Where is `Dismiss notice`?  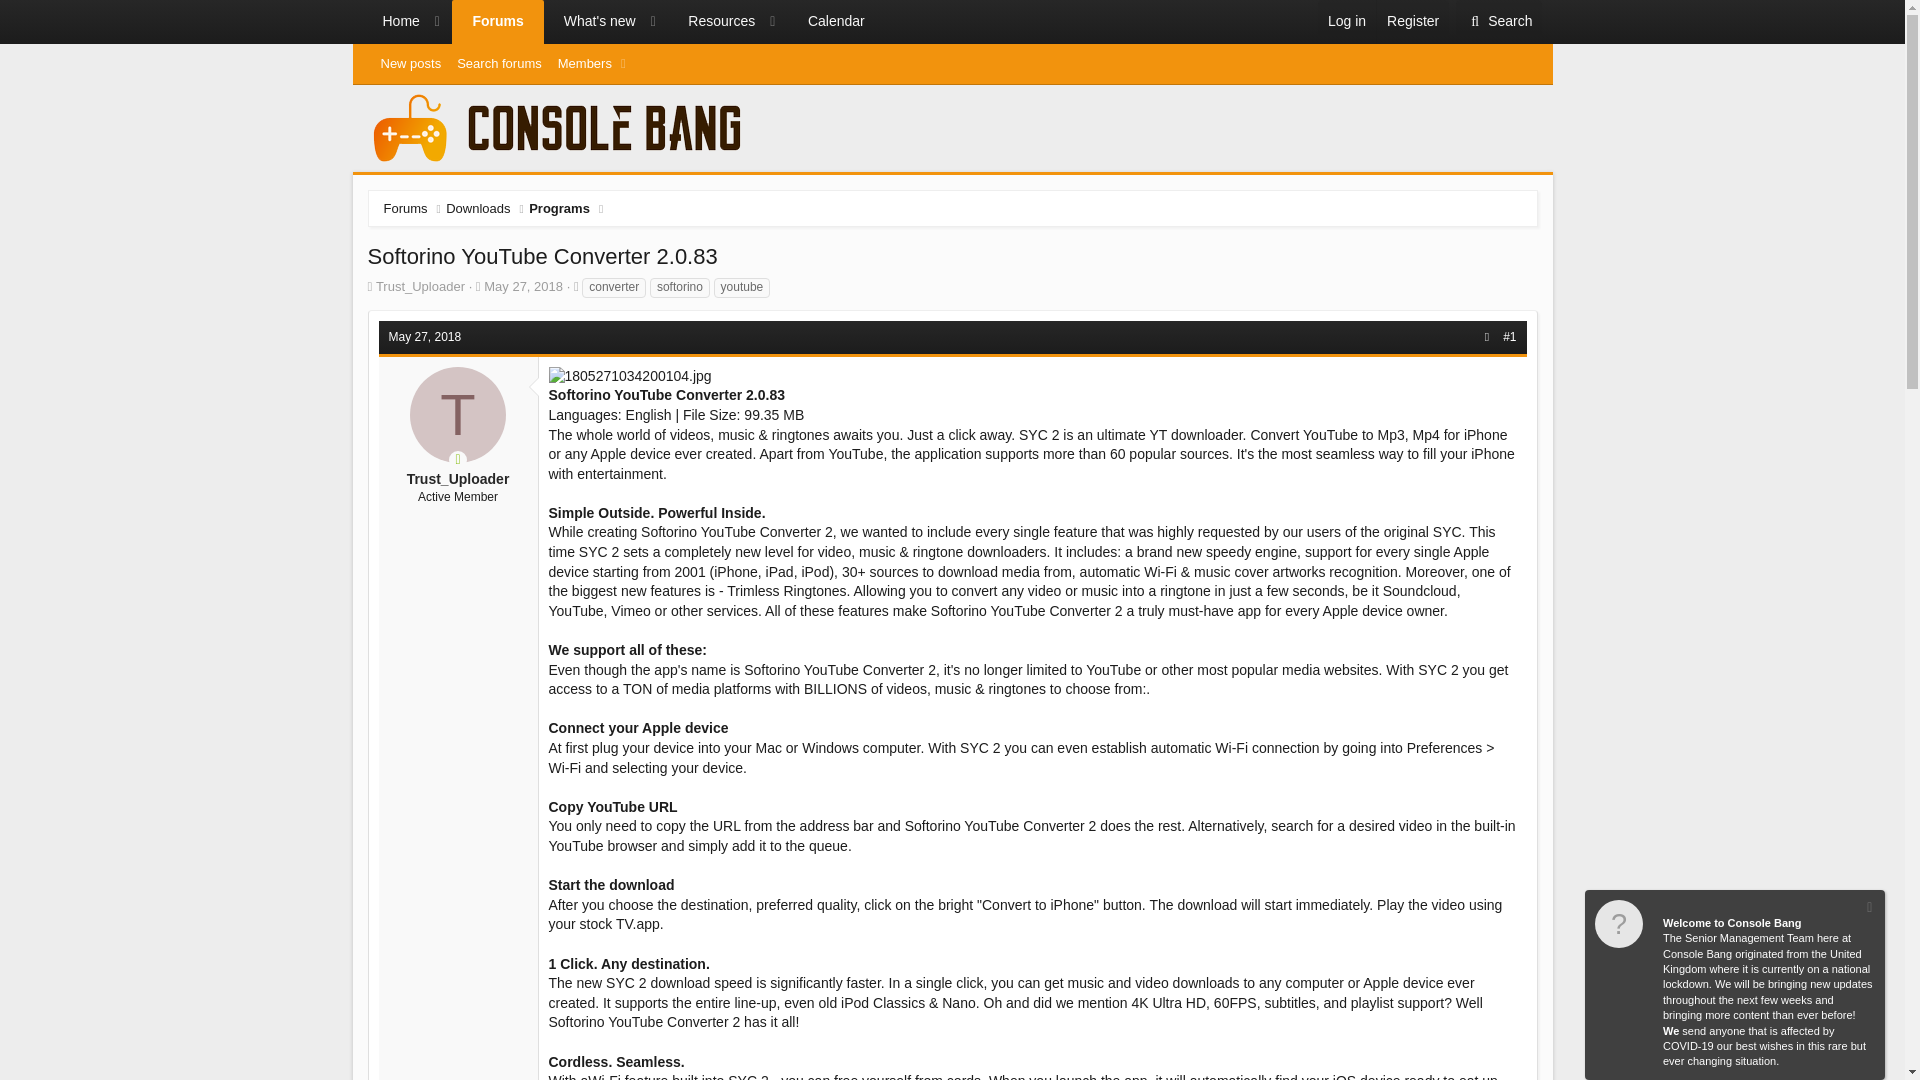
Dismiss notice is located at coordinates (410, 63).